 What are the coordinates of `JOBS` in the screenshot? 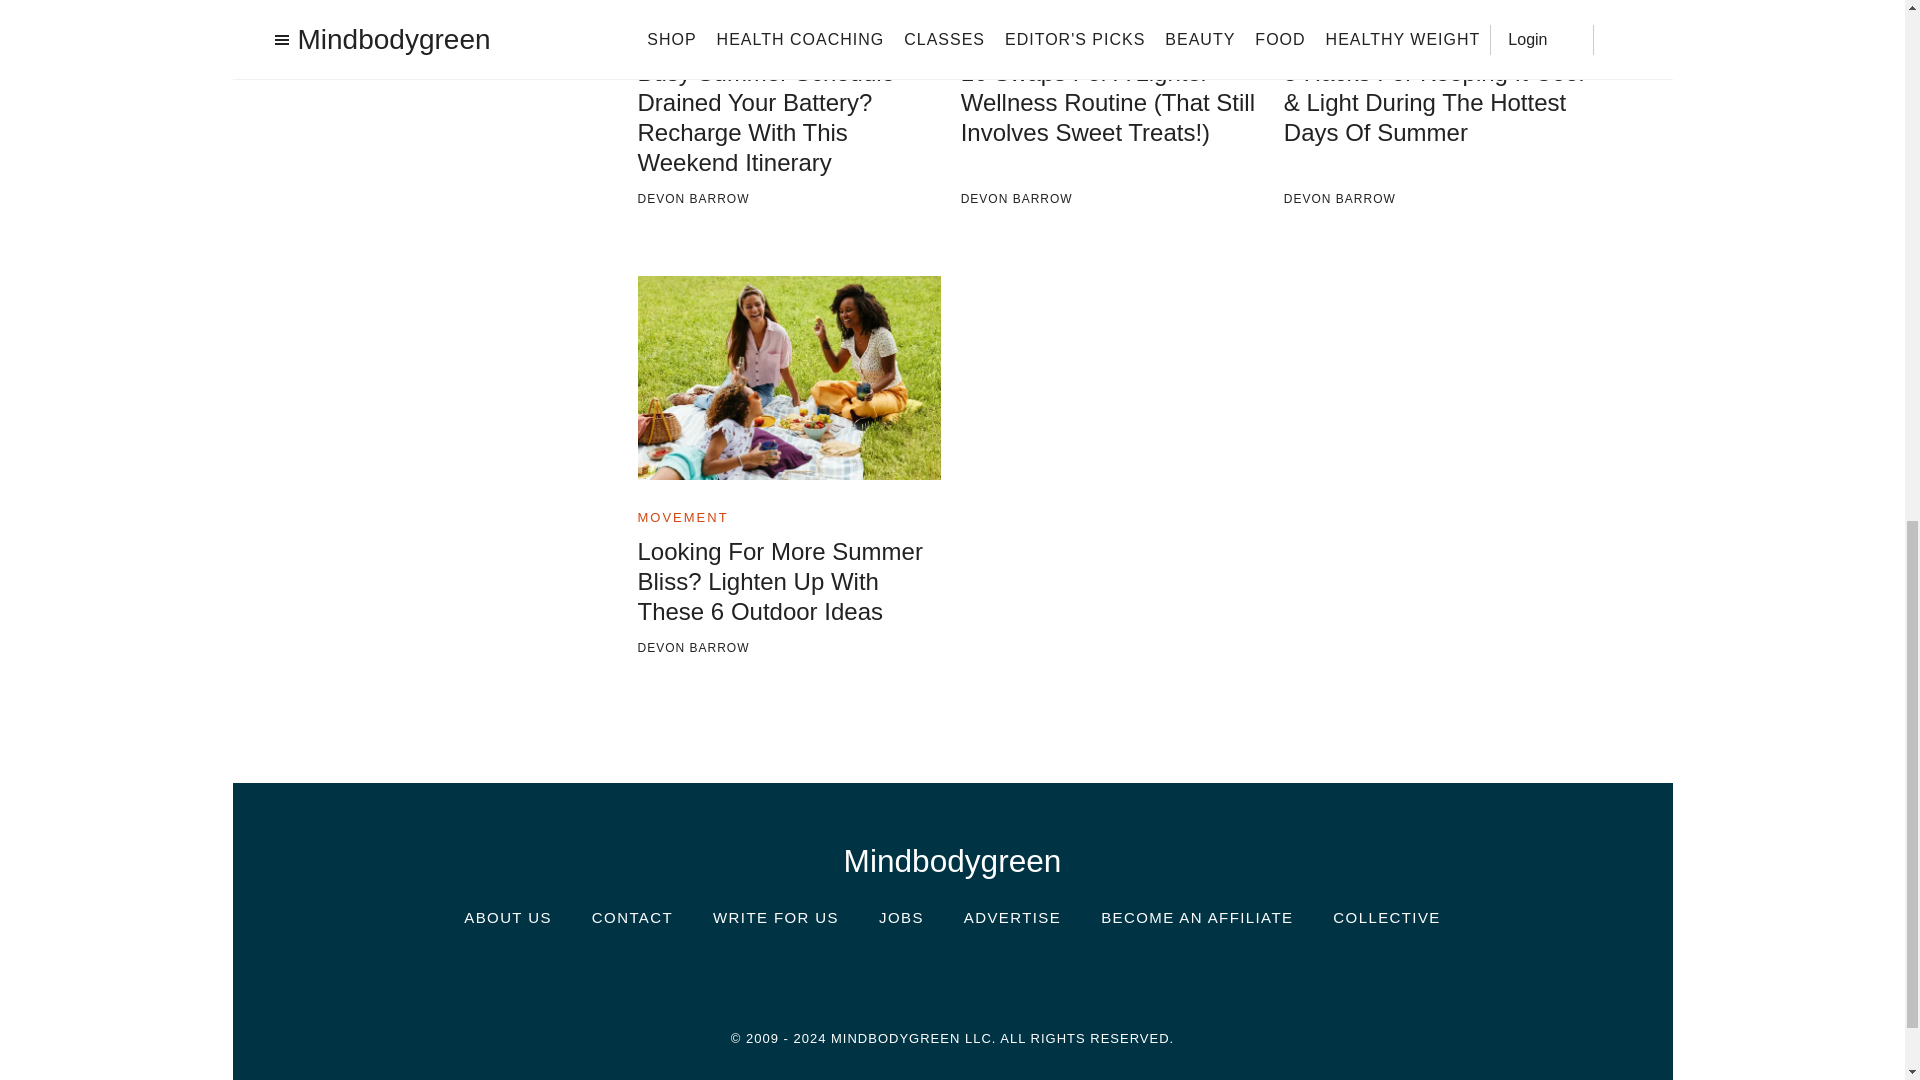 It's located at (901, 917).